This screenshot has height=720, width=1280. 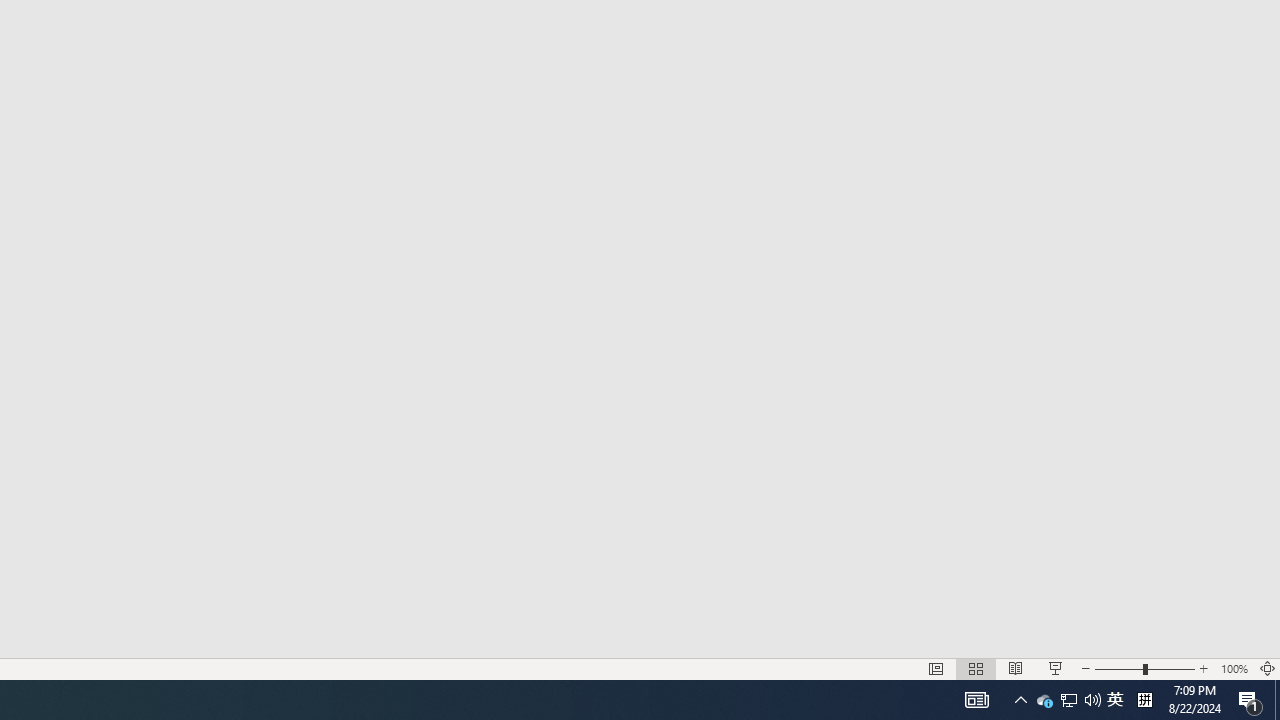 I want to click on Zoom In, so click(x=1204, y=668).